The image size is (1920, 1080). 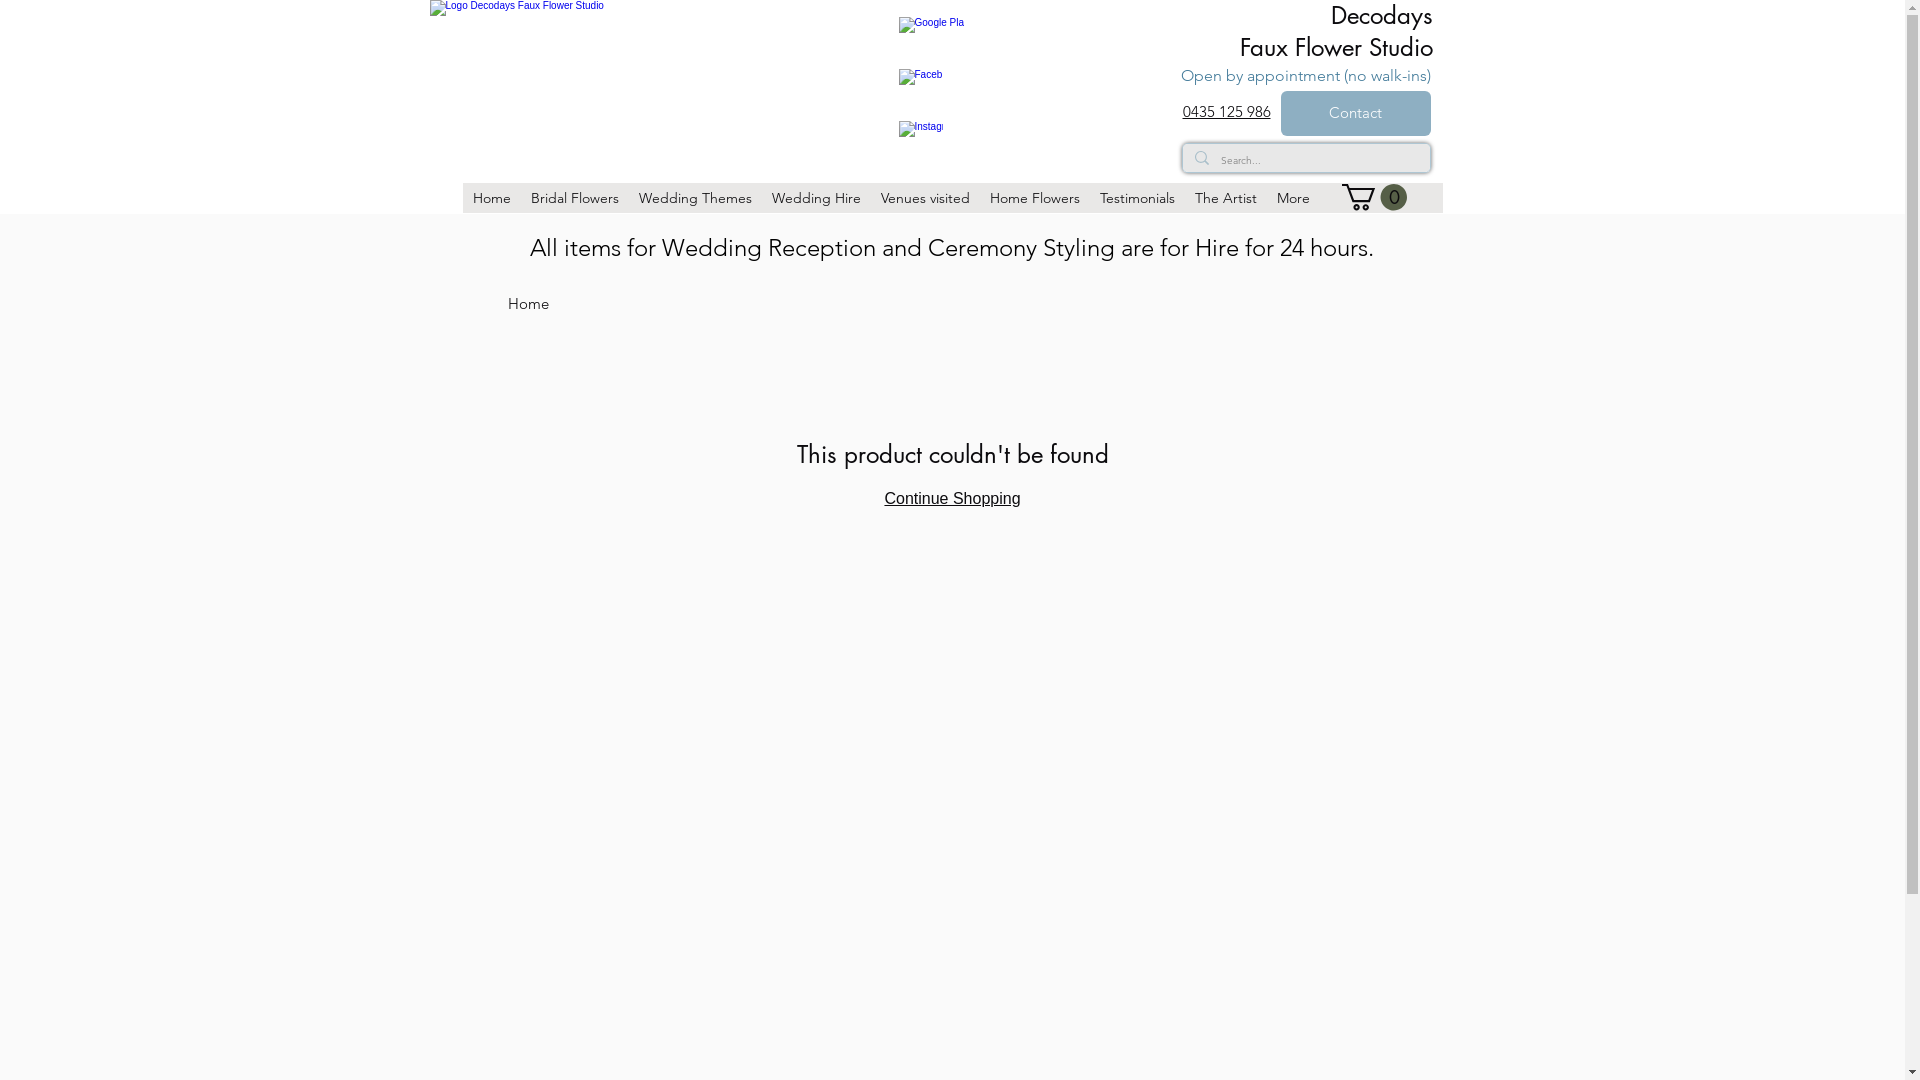 I want to click on 0435 125 986, so click(x=1226, y=112).